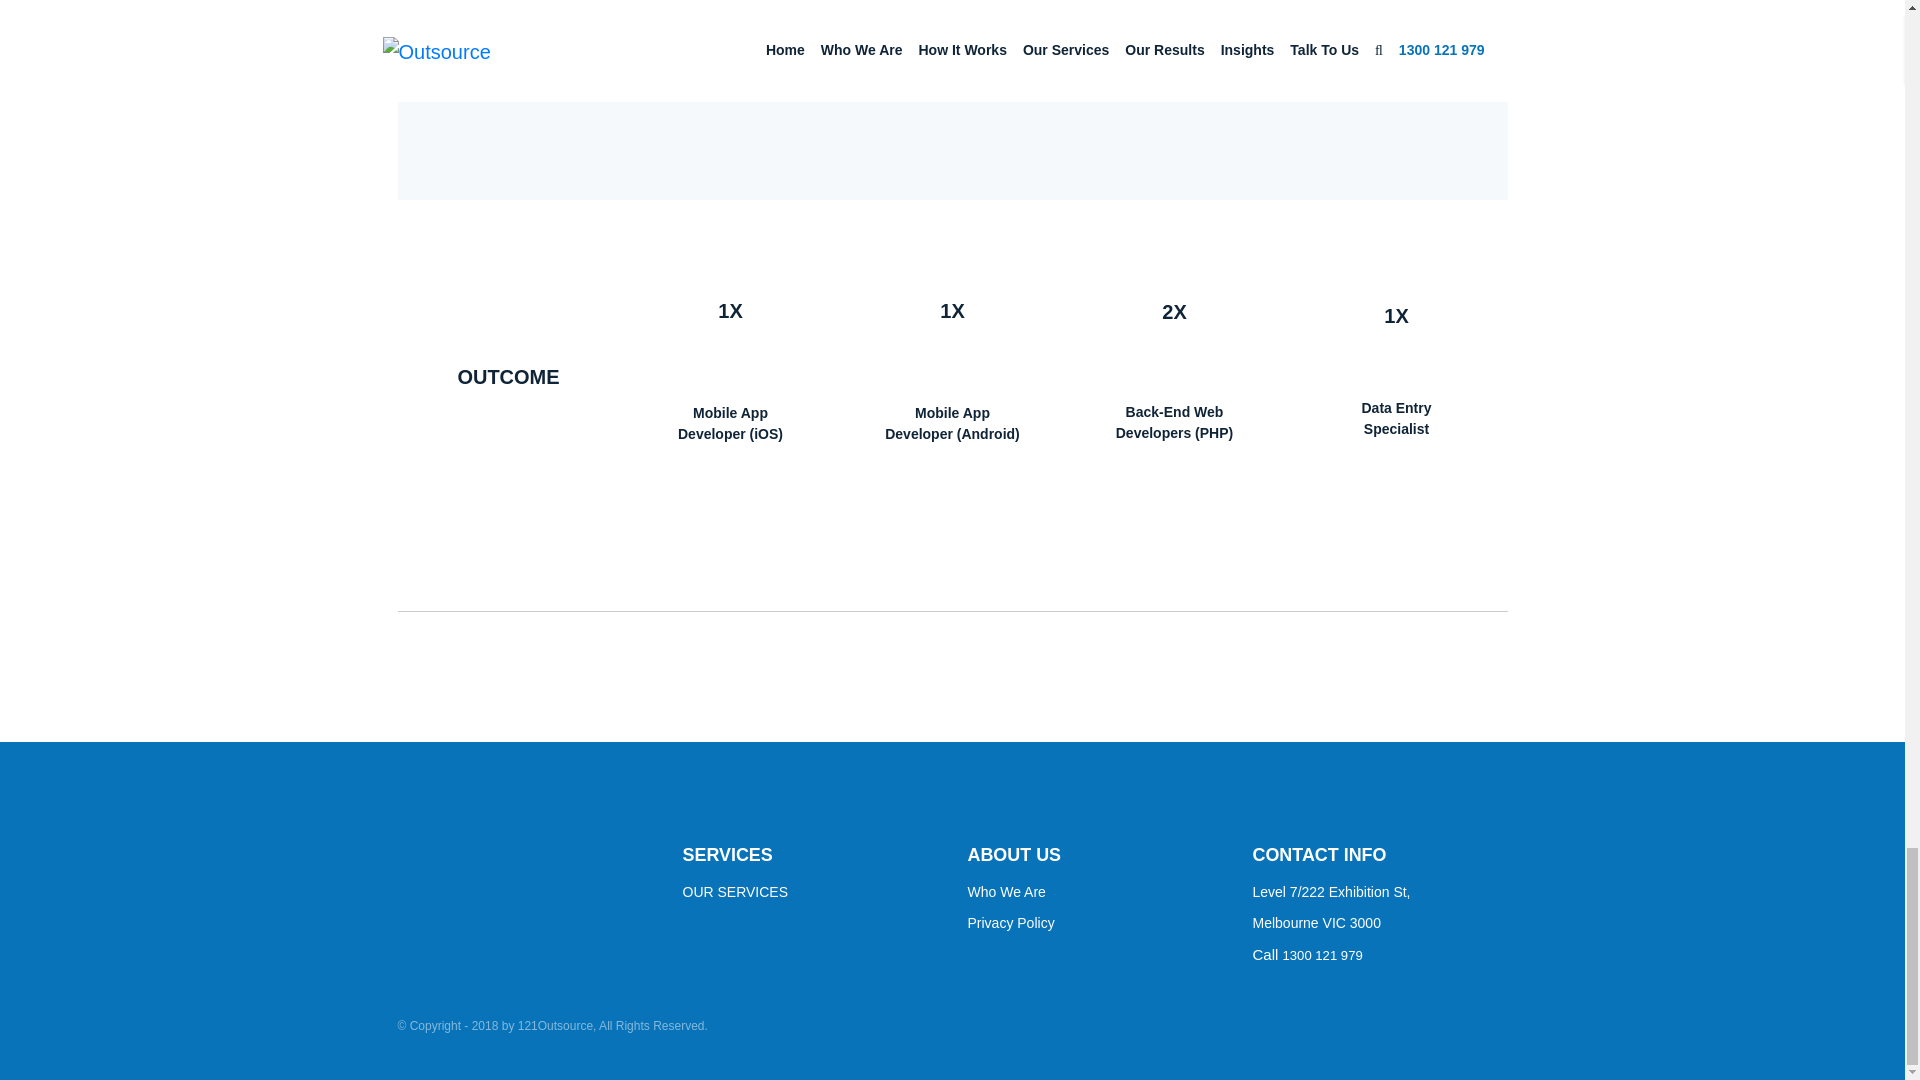 Image resolution: width=1920 pixels, height=1080 pixels. What do you see at coordinates (1095, 892) in the screenshot?
I see `Who We Are` at bounding box center [1095, 892].